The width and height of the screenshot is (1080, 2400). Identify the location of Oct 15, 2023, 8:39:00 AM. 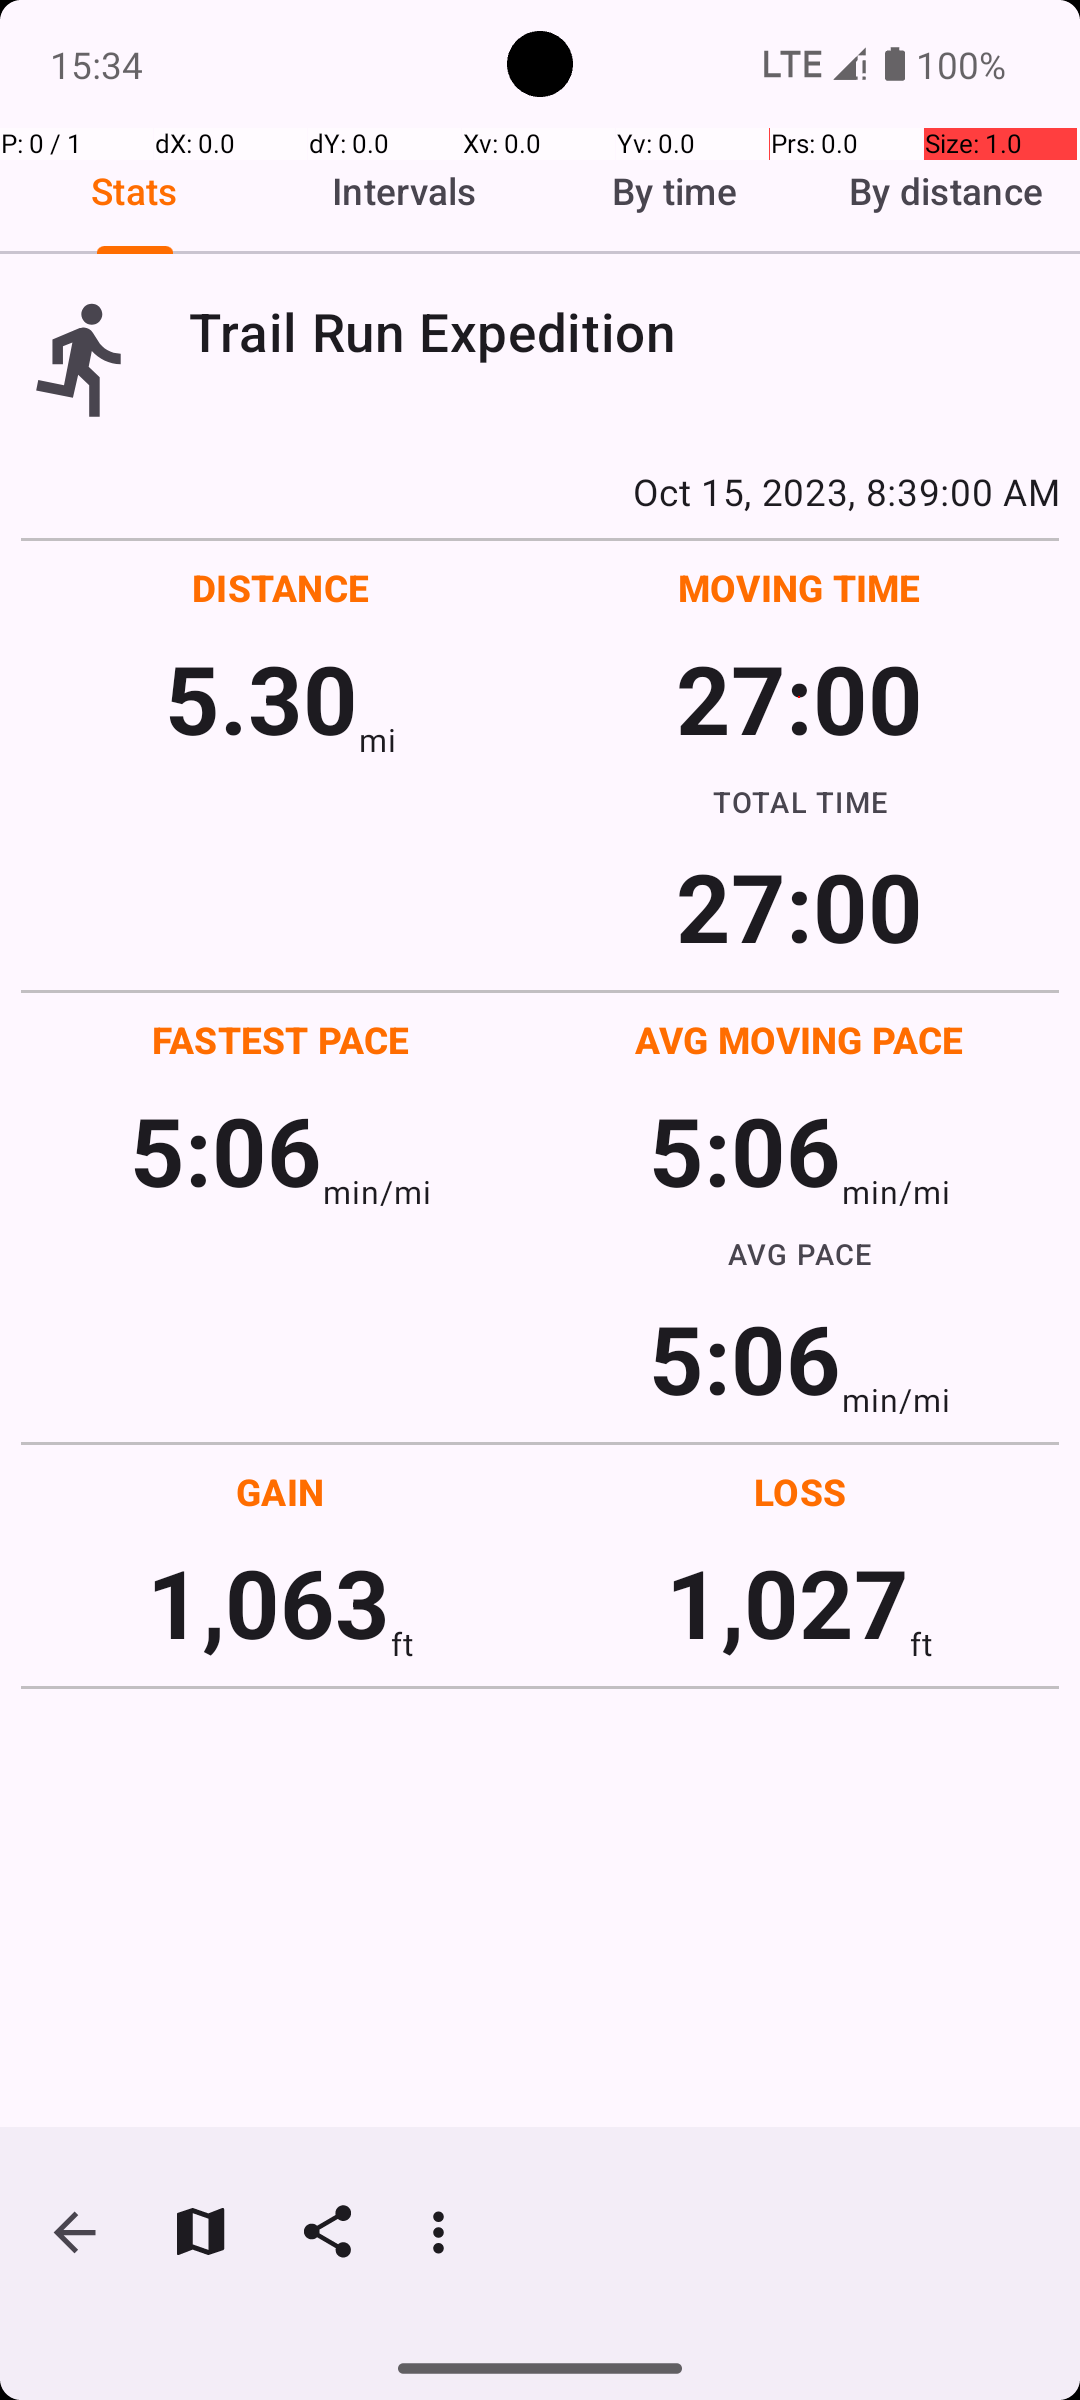
(540, 491).